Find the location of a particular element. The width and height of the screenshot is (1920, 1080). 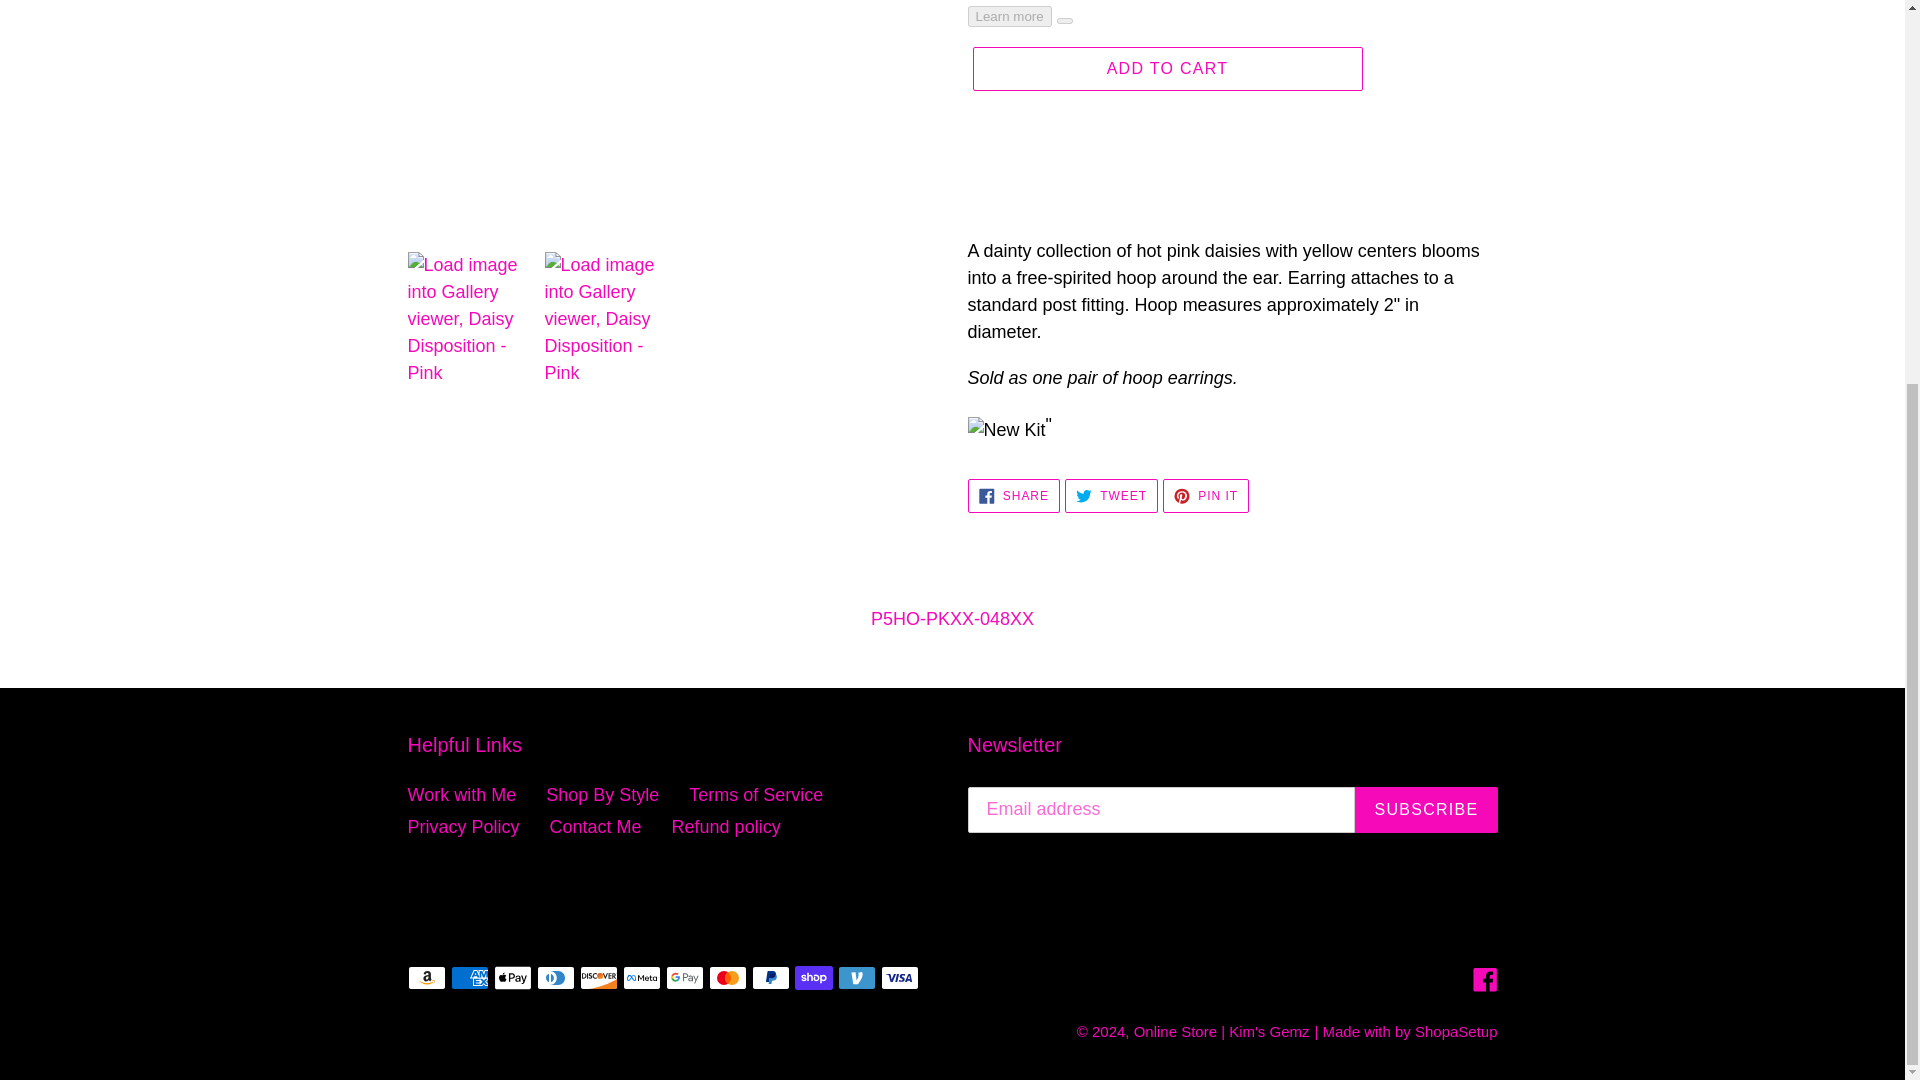

Paparazzi Shopify Stores by ShopaSetup is located at coordinates (1456, 1031).